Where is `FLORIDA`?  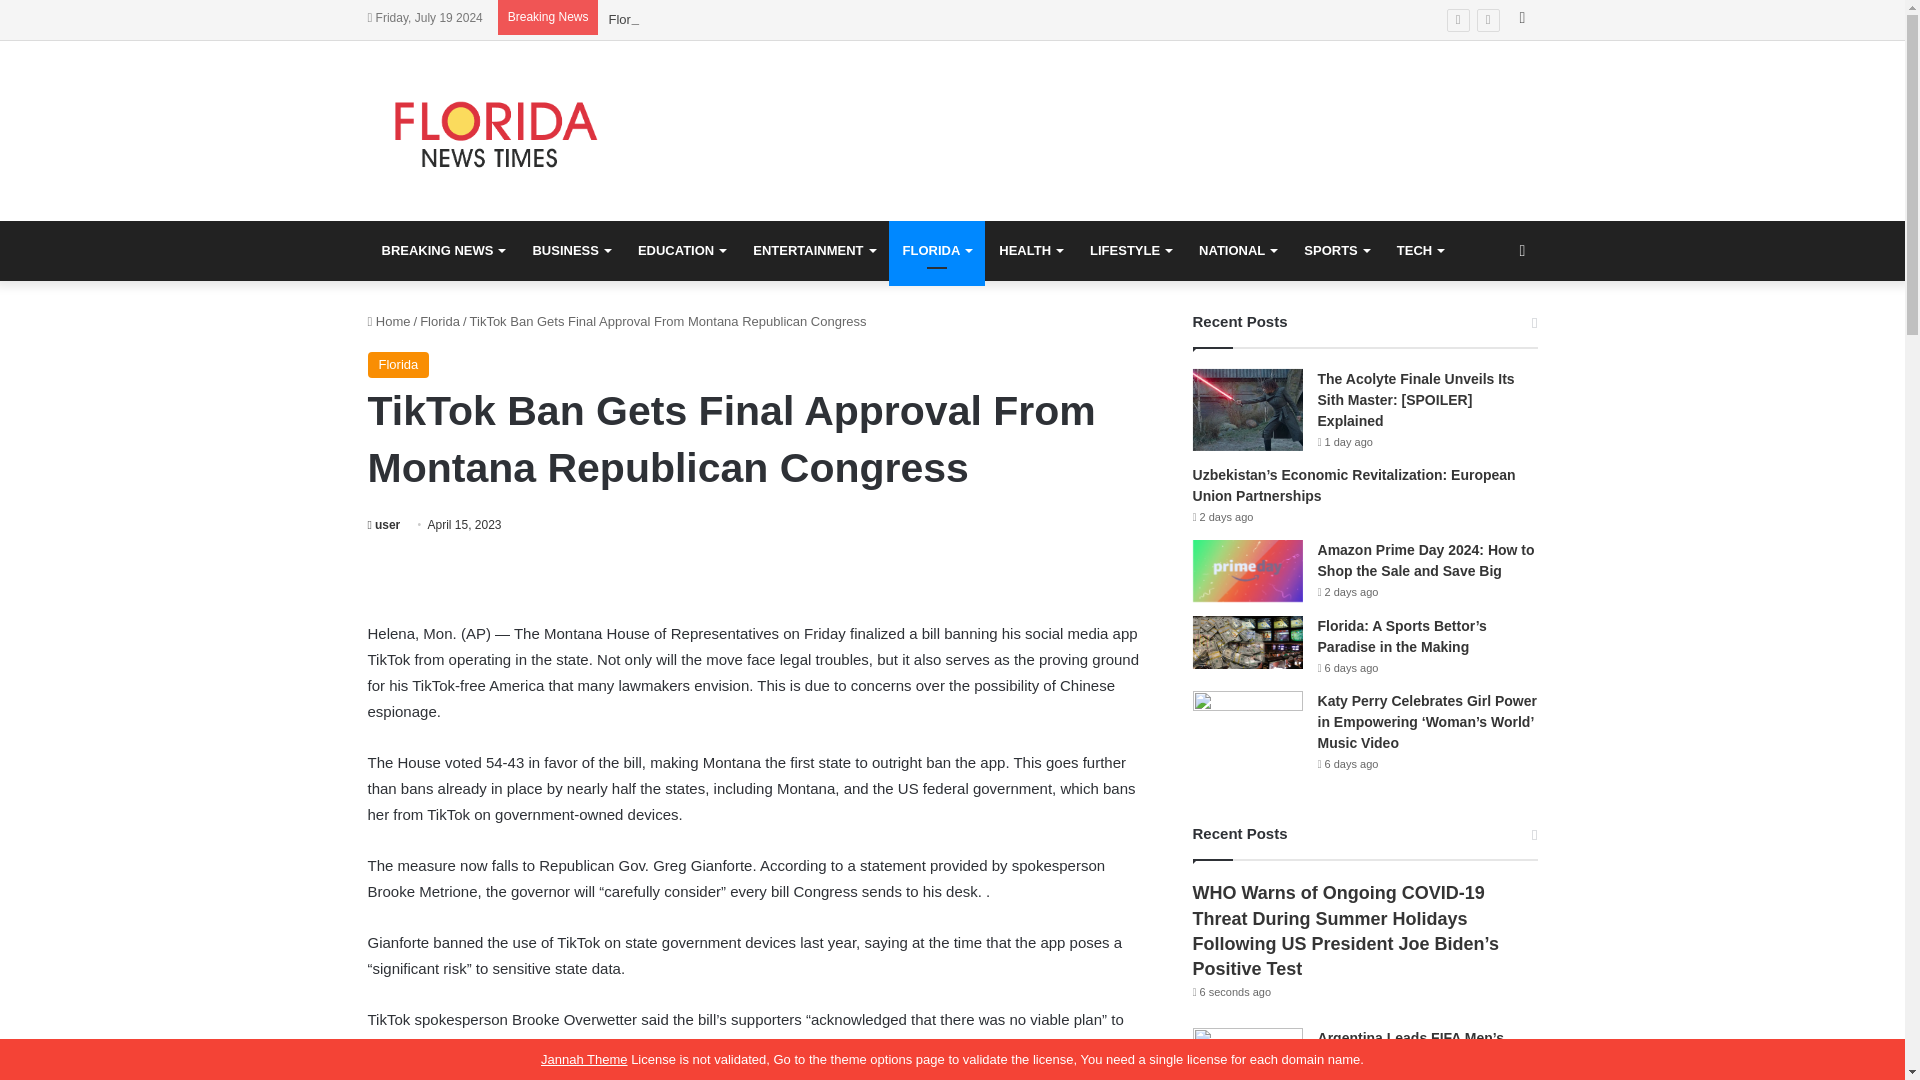 FLORIDA is located at coordinates (936, 250).